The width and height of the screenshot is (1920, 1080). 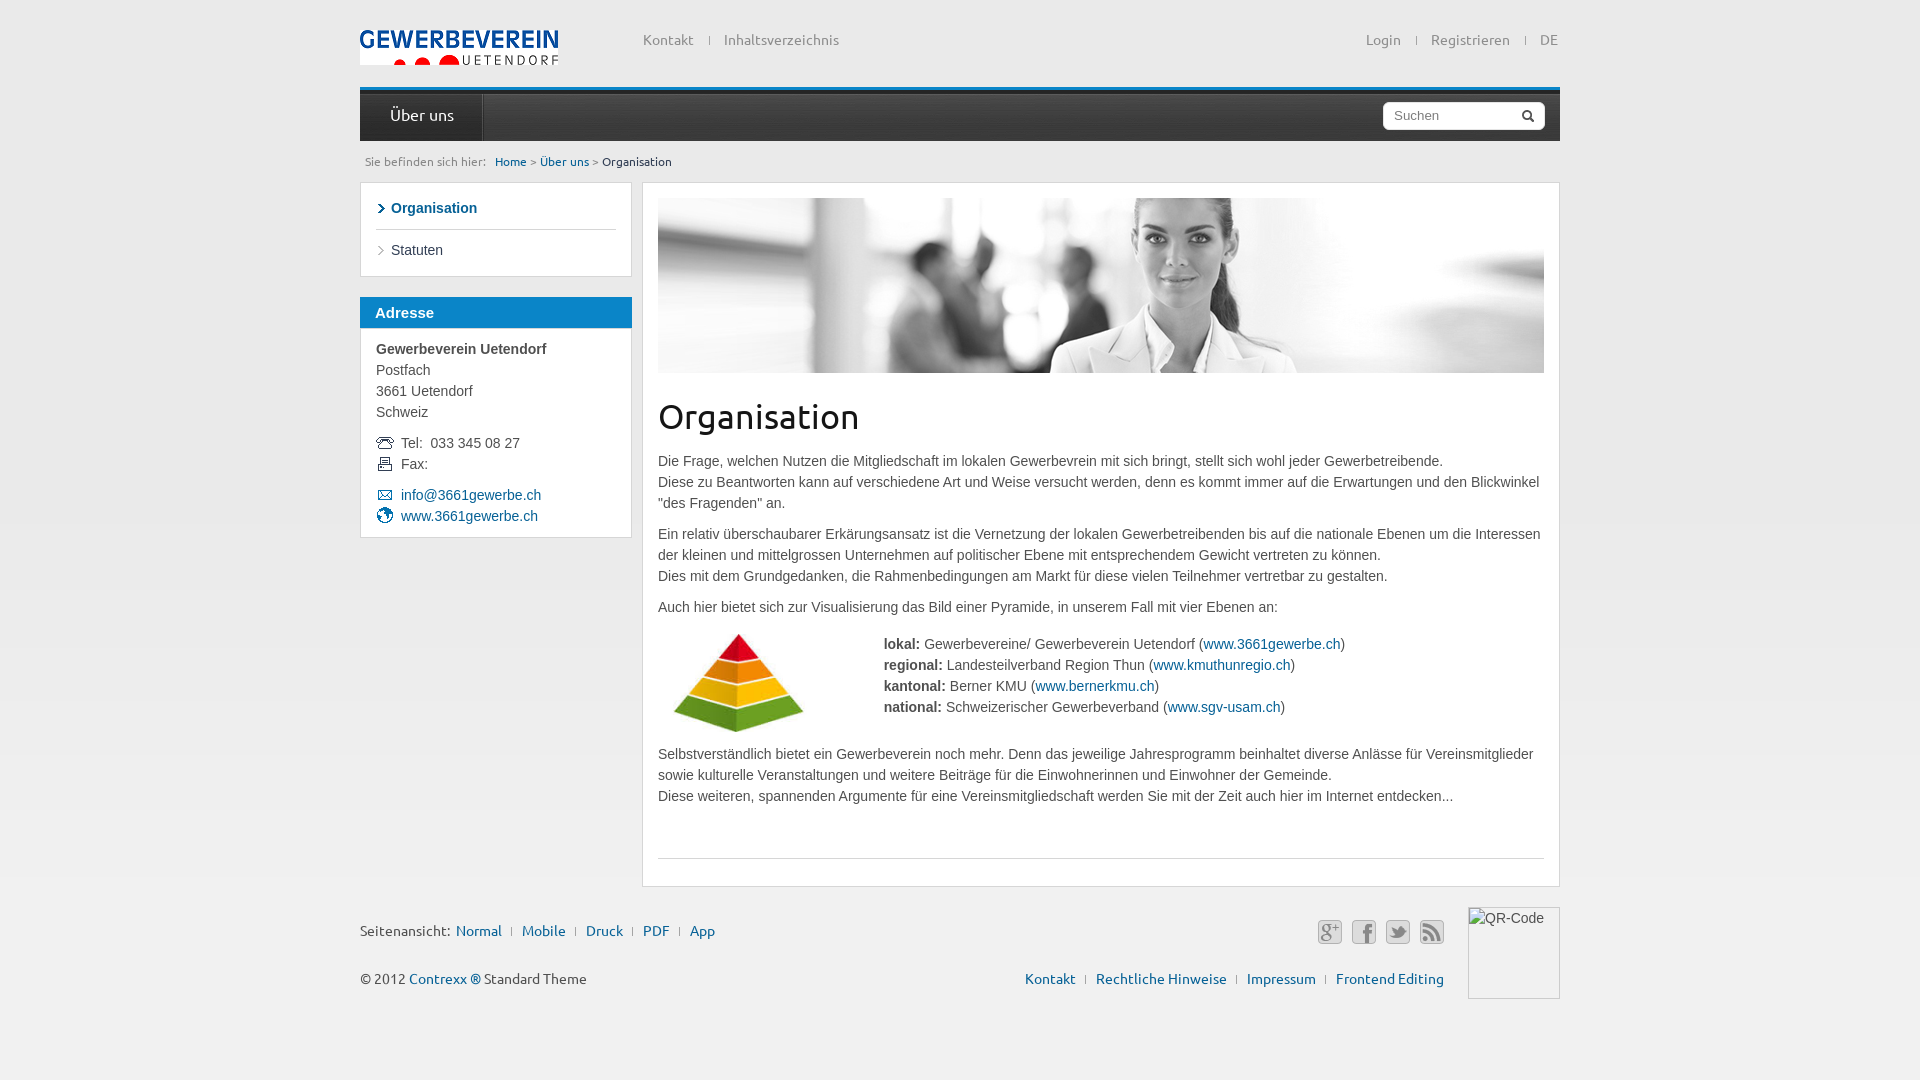 What do you see at coordinates (496, 250) in the screenshot?
I see `Statuten` at bounding box center [496, 250].